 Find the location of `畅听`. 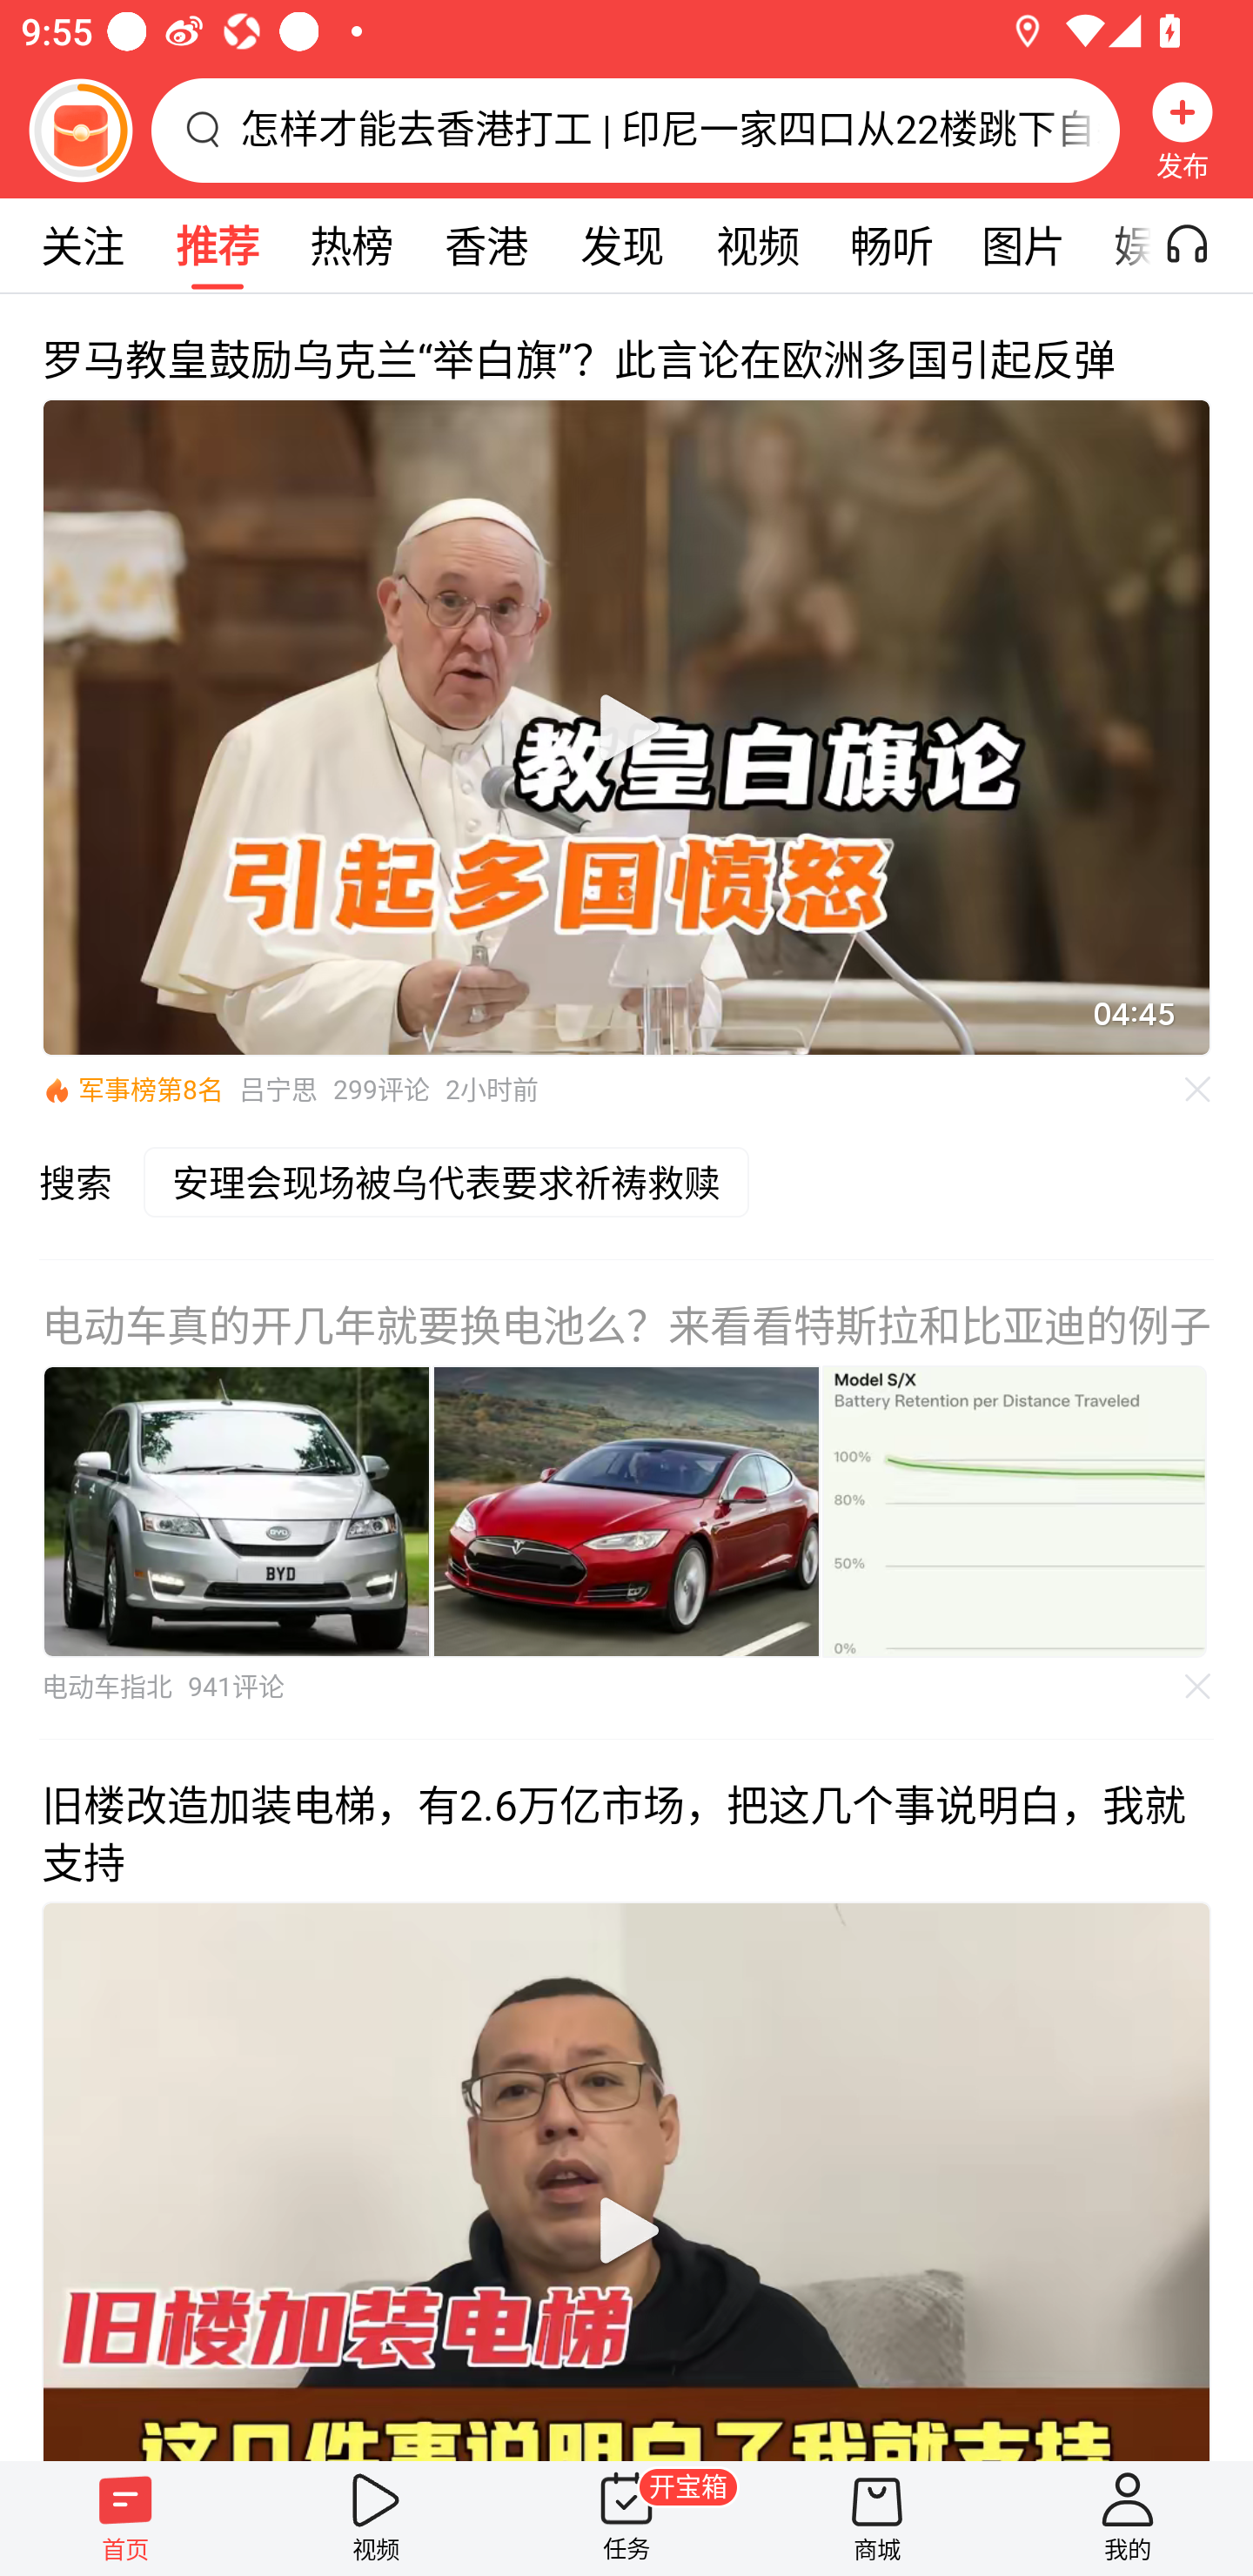

畅听 is located at coordinates (891, 245).